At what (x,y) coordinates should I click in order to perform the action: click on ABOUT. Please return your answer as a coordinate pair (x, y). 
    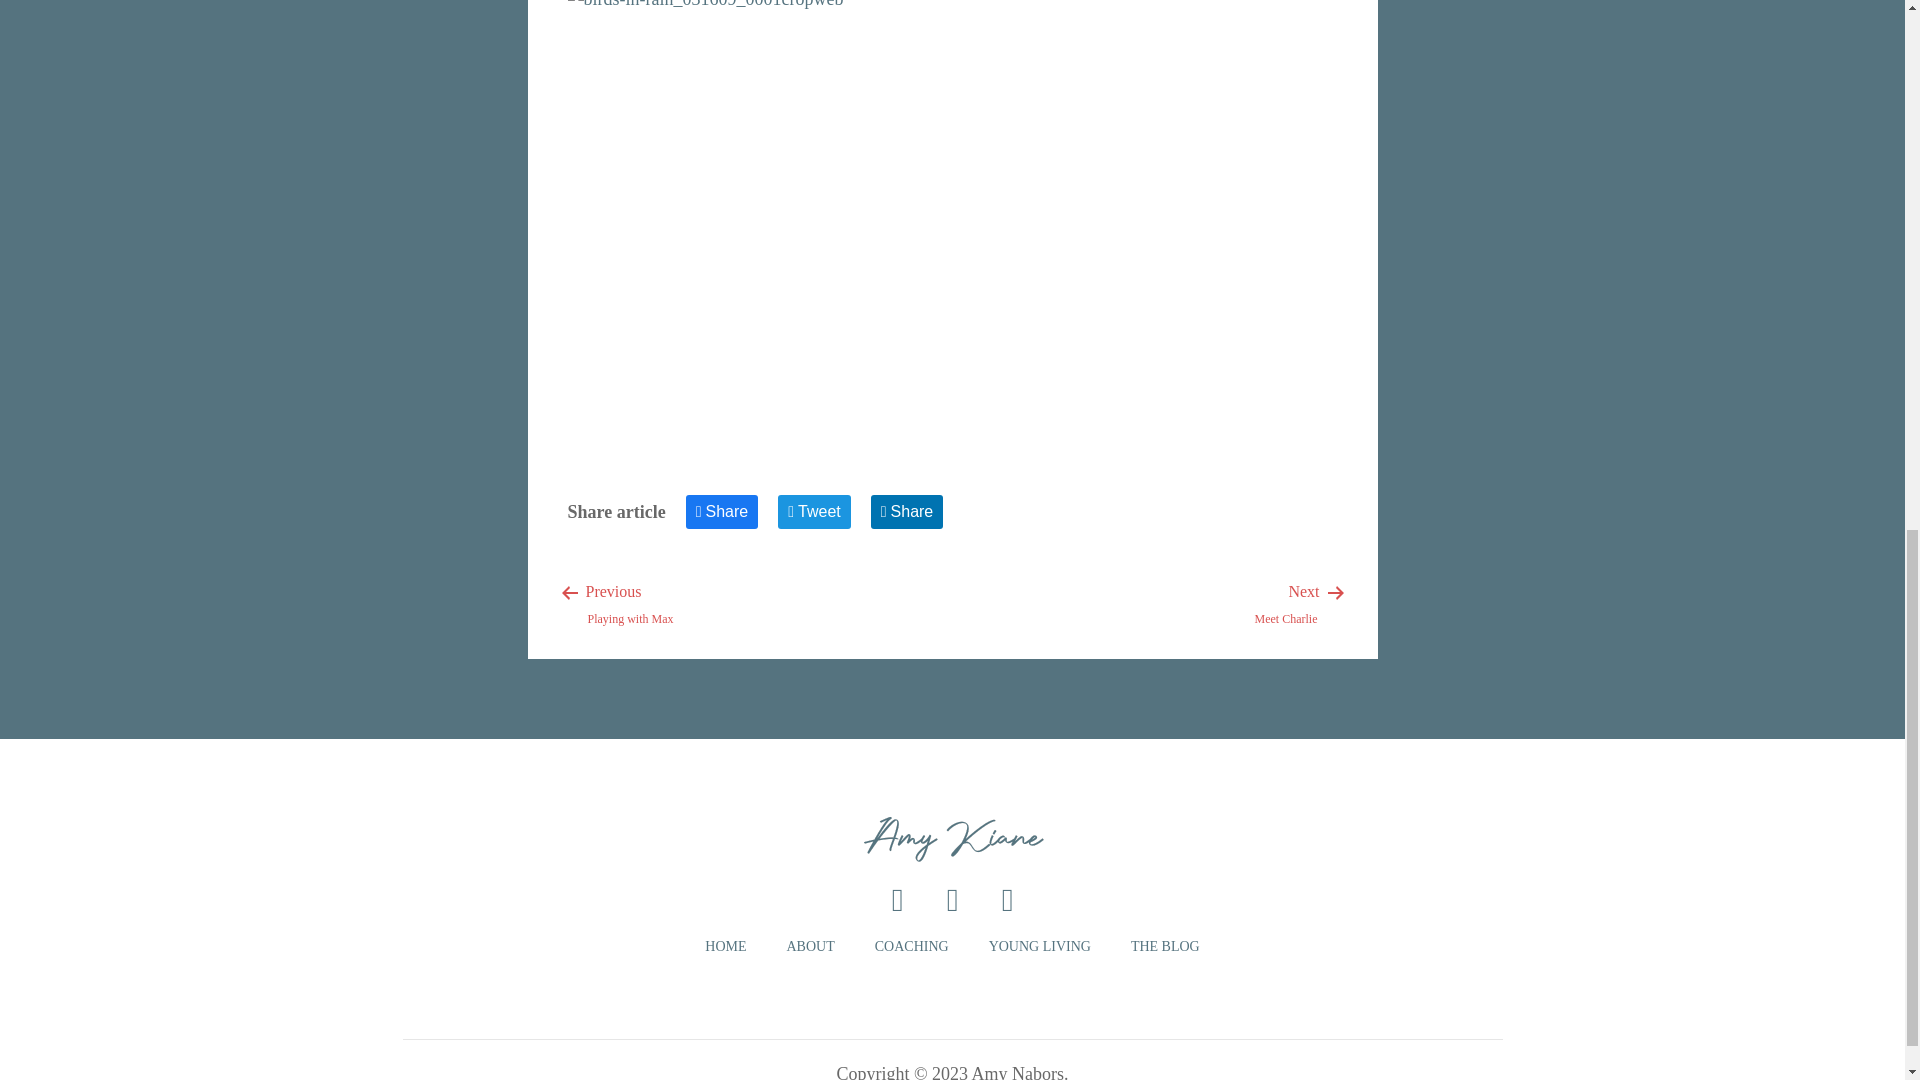
    Looking at the image, I should click on (912, 946).